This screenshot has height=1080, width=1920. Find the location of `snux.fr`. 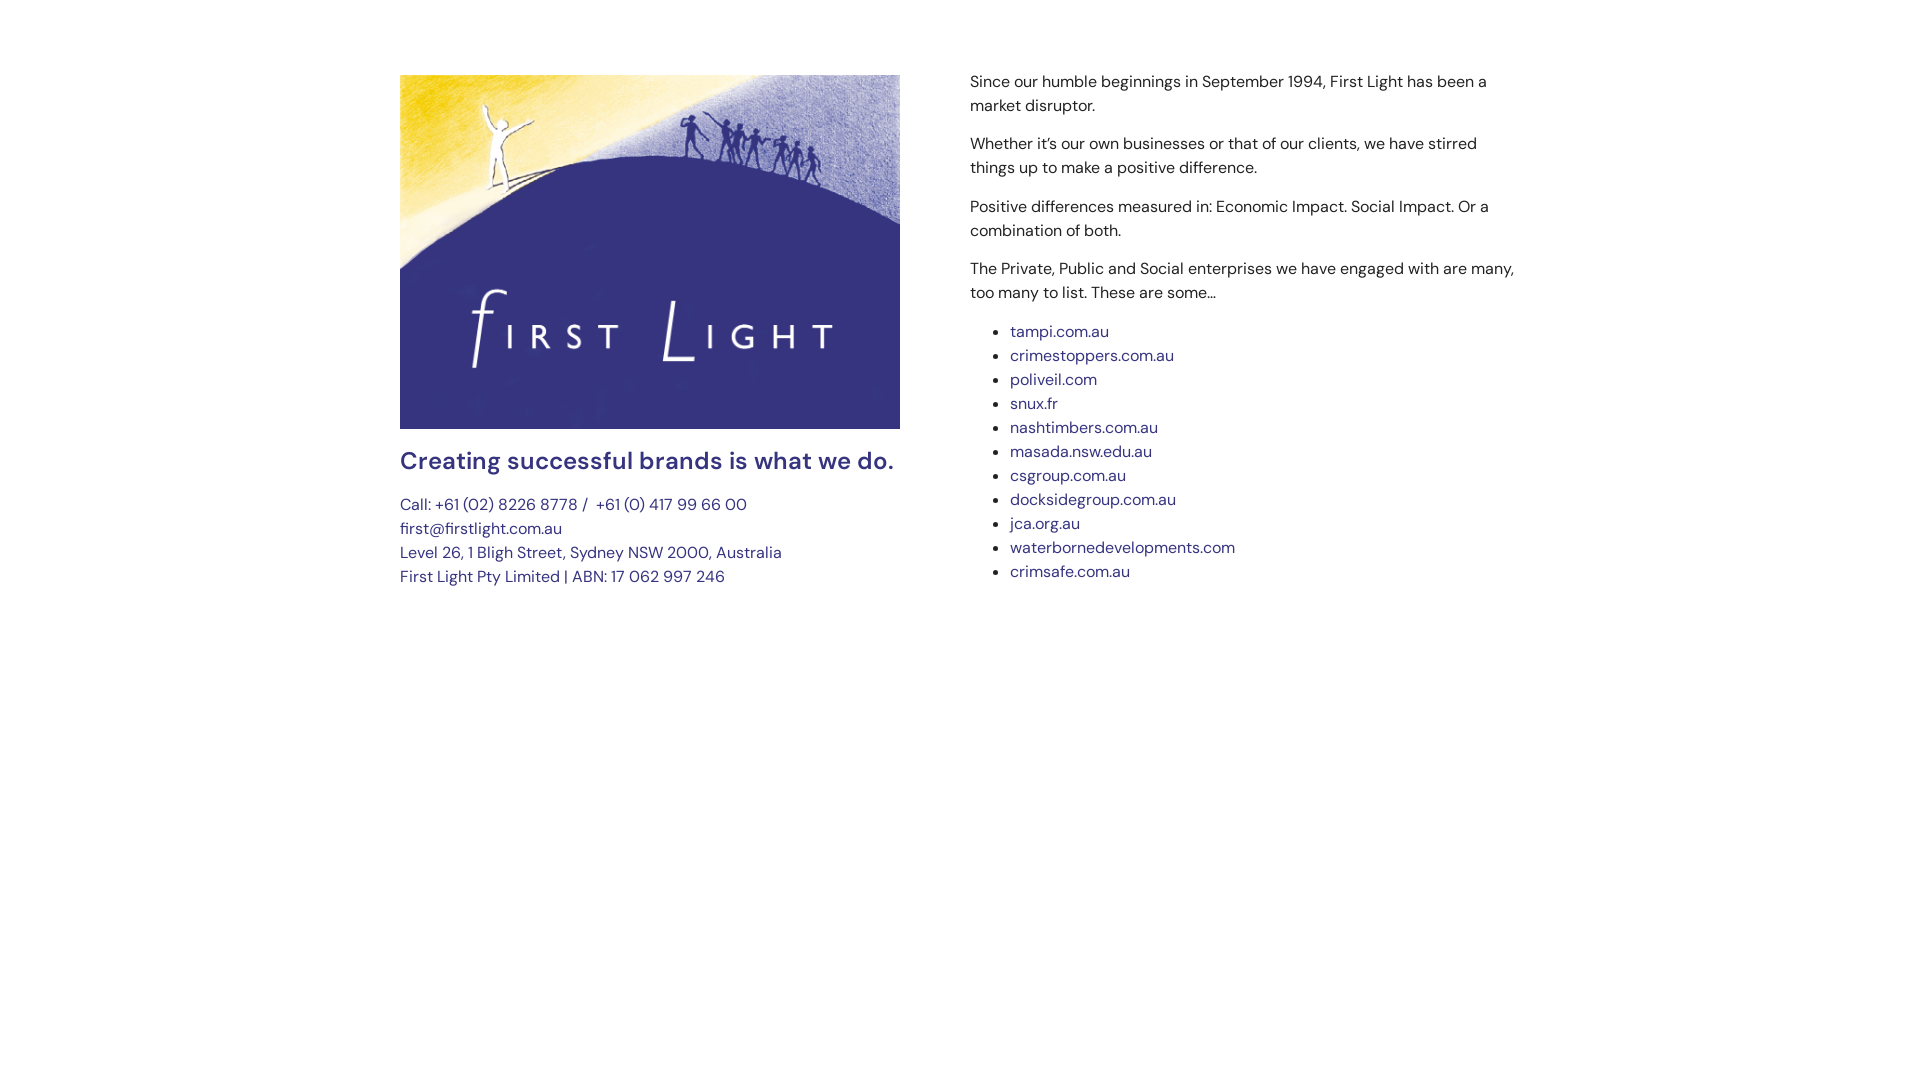

snux.fr is located at coordinates (1034, 404).